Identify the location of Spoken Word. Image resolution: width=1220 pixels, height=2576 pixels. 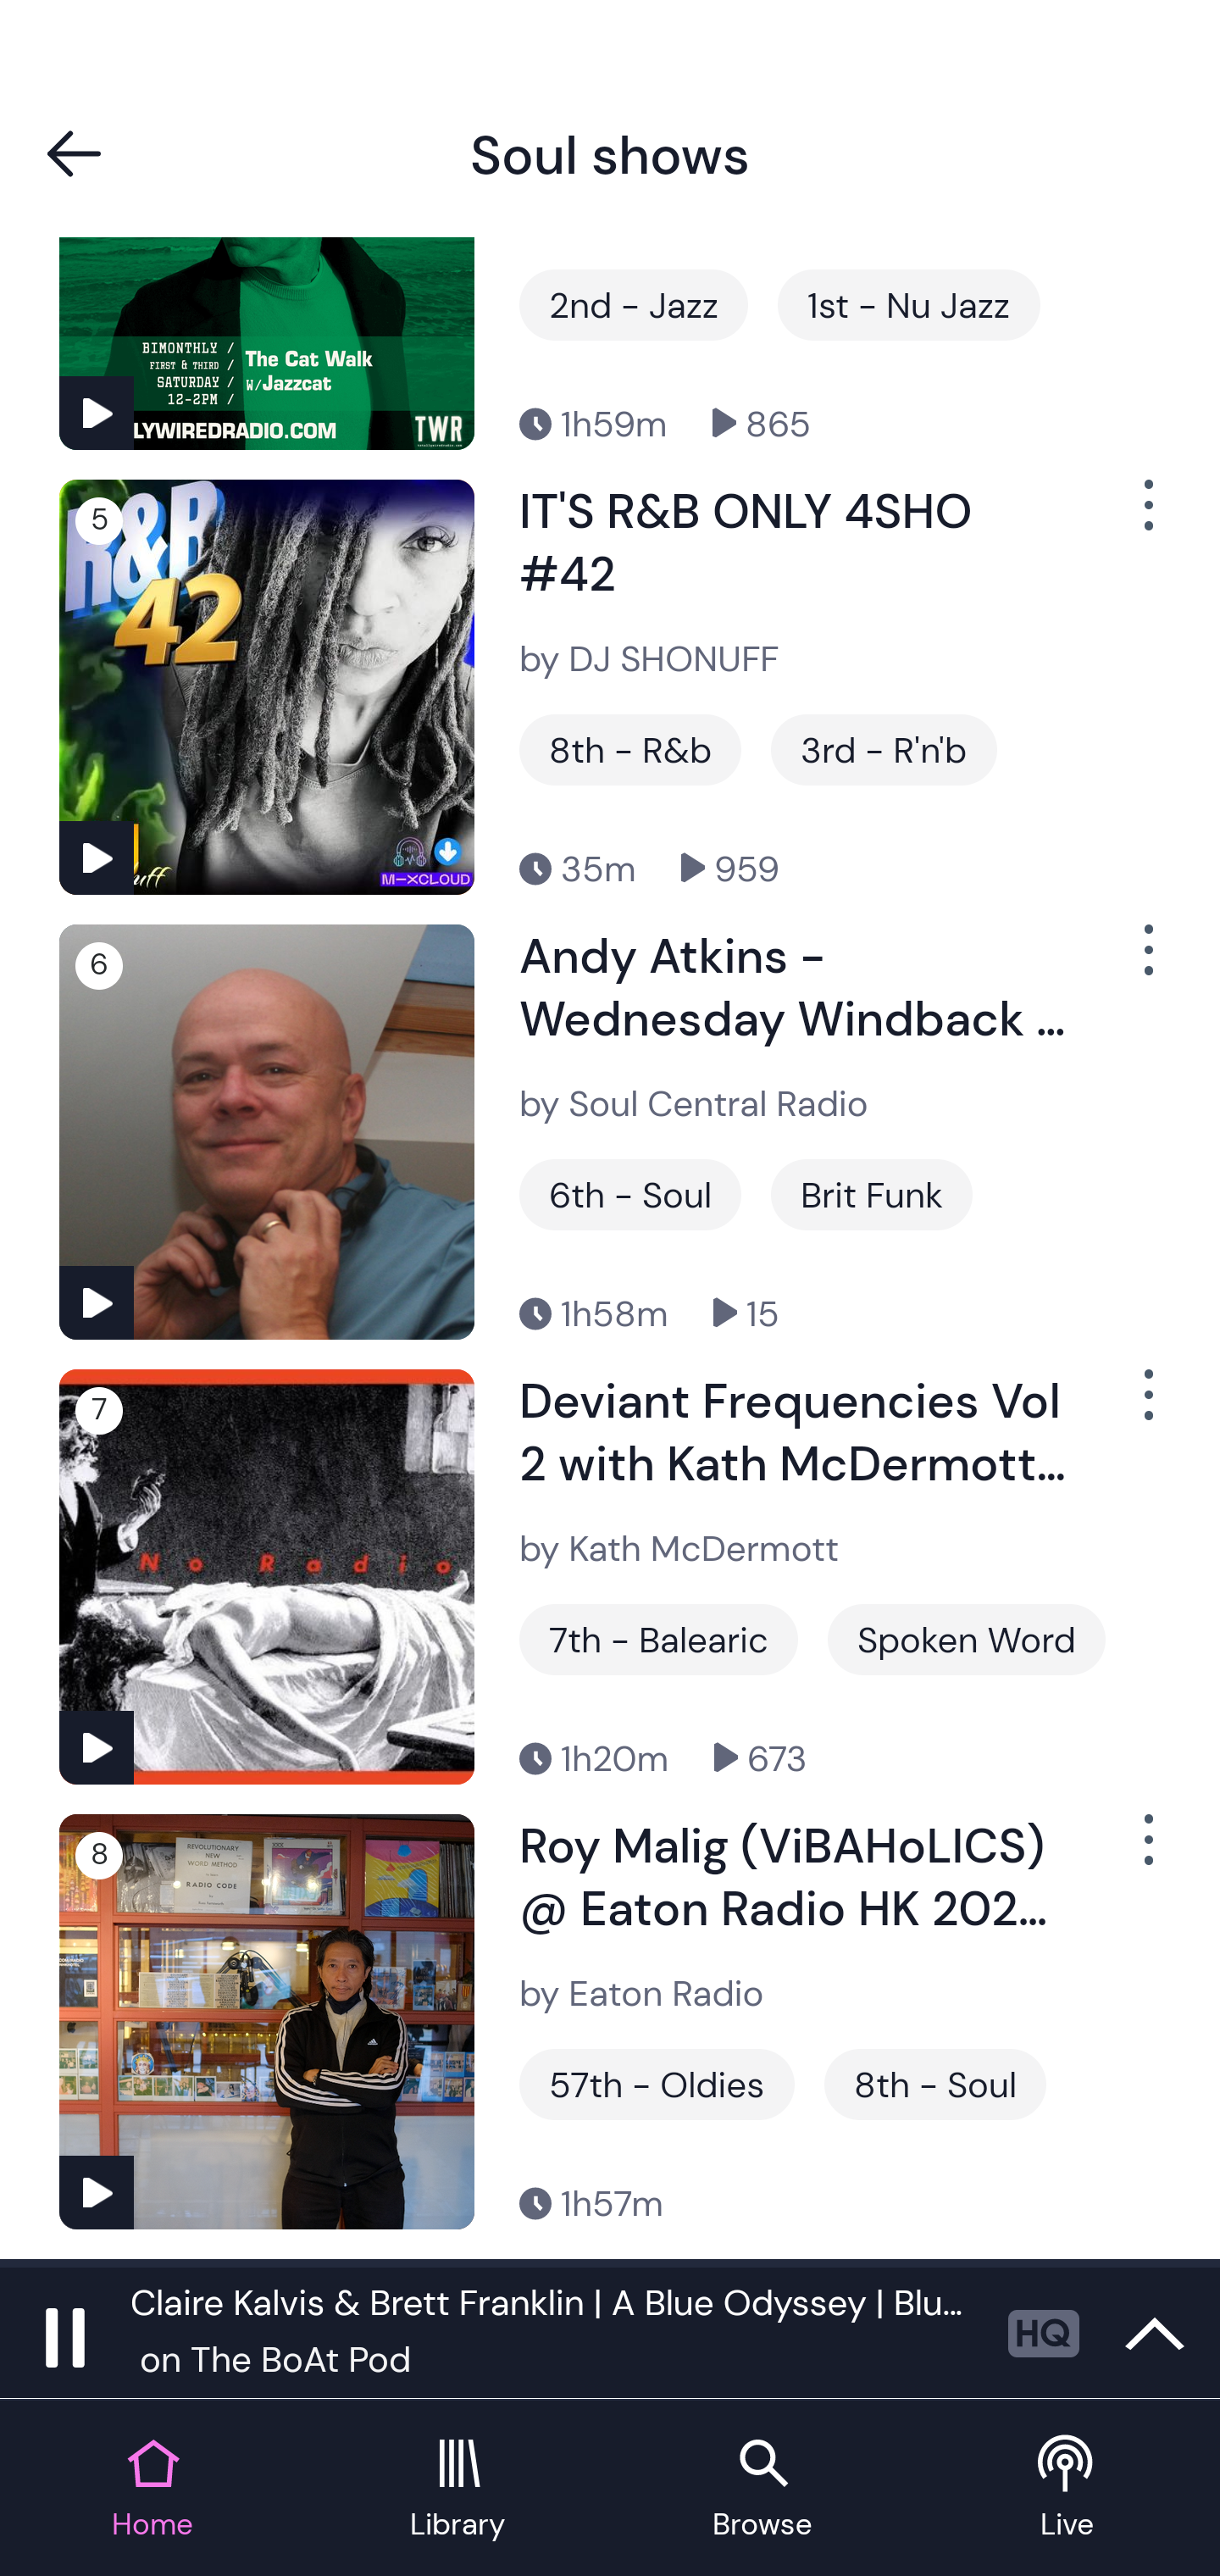
(966, 1639).